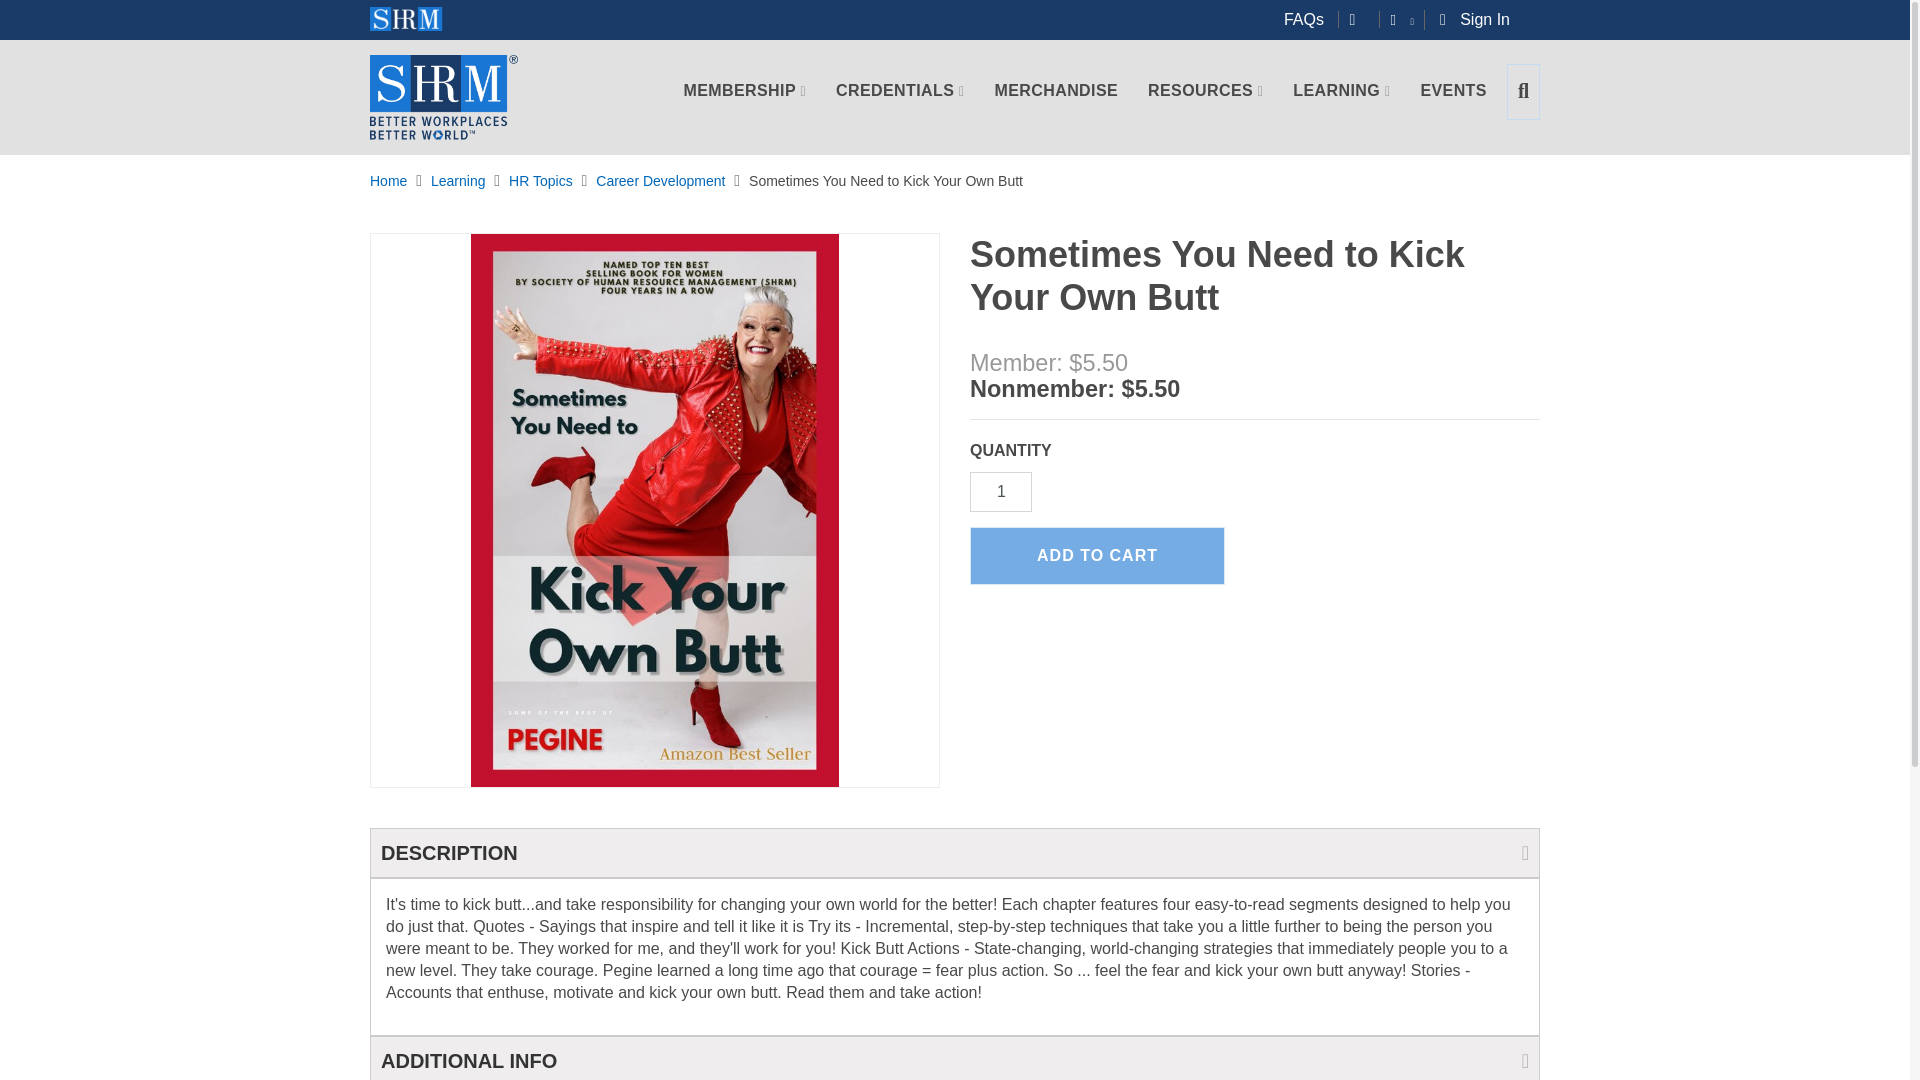 This screenshot has width=1920, height=1080. What do you see at coordinates (1311, 19) in the screenshot?
I see `FAQs` at bounding box center [1311, 19].